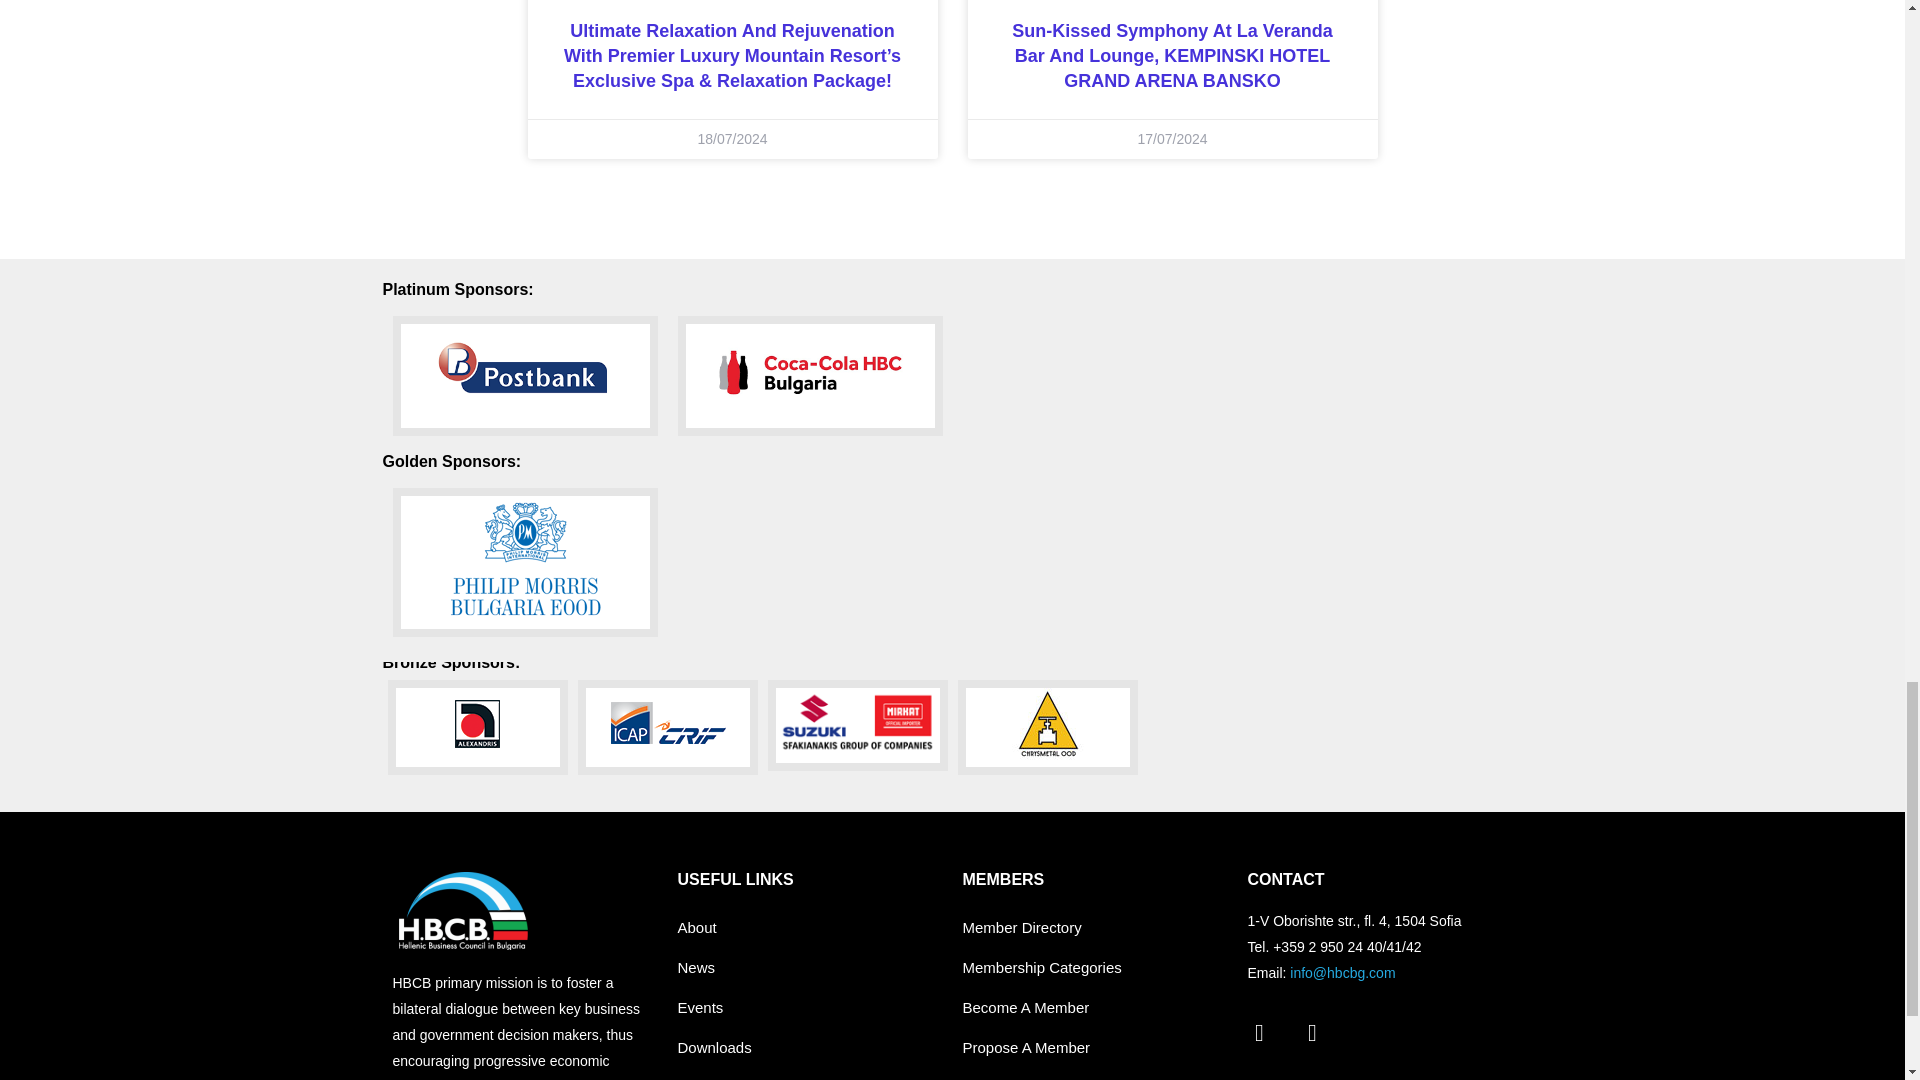 The image size is (1920, 1080). What do you see at coordinates (858, 726) in the screenshot?
I see `SUZUKI` at bounding box center [858, 726].